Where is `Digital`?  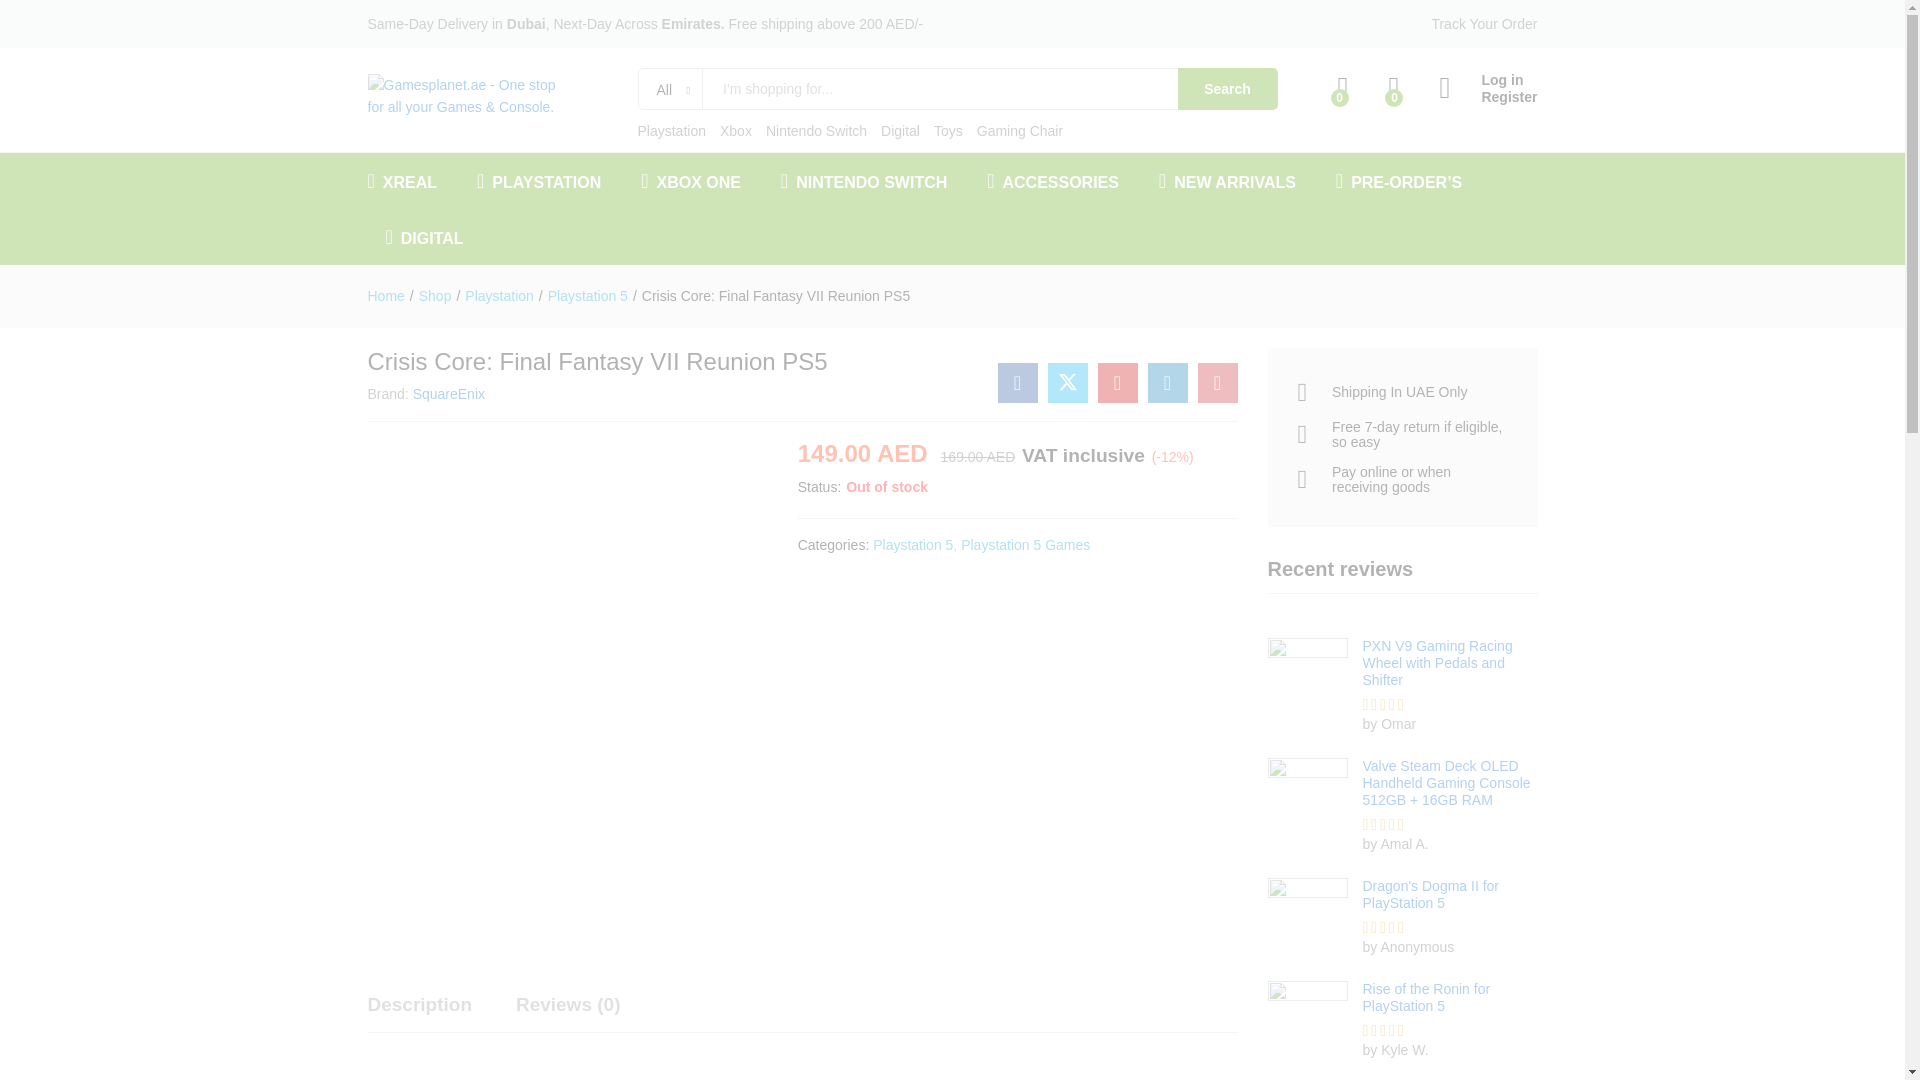
Digital is located at coordinates (900, 131).